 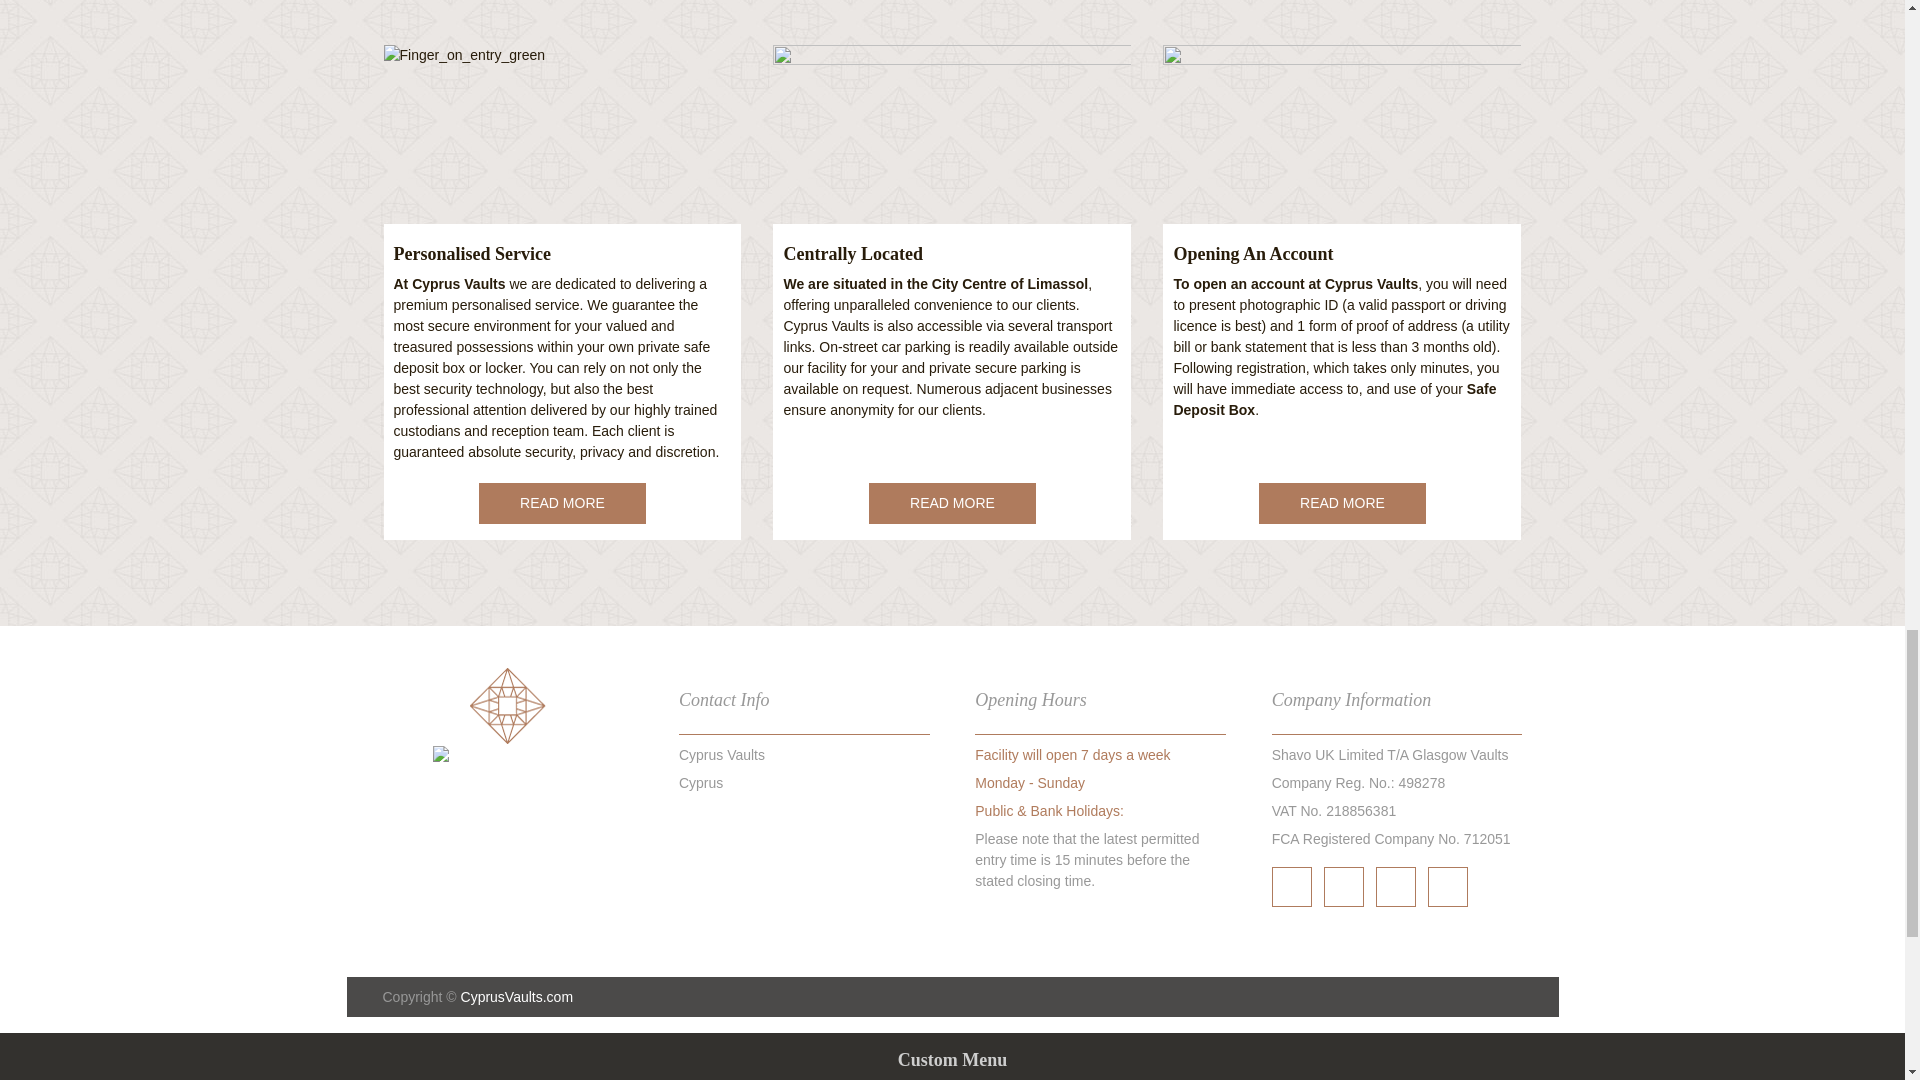 What do you see at coordinates (952, 502) in the screenshot?
I see `Contact Merrion Vaults` at bounding box center [952, 502].